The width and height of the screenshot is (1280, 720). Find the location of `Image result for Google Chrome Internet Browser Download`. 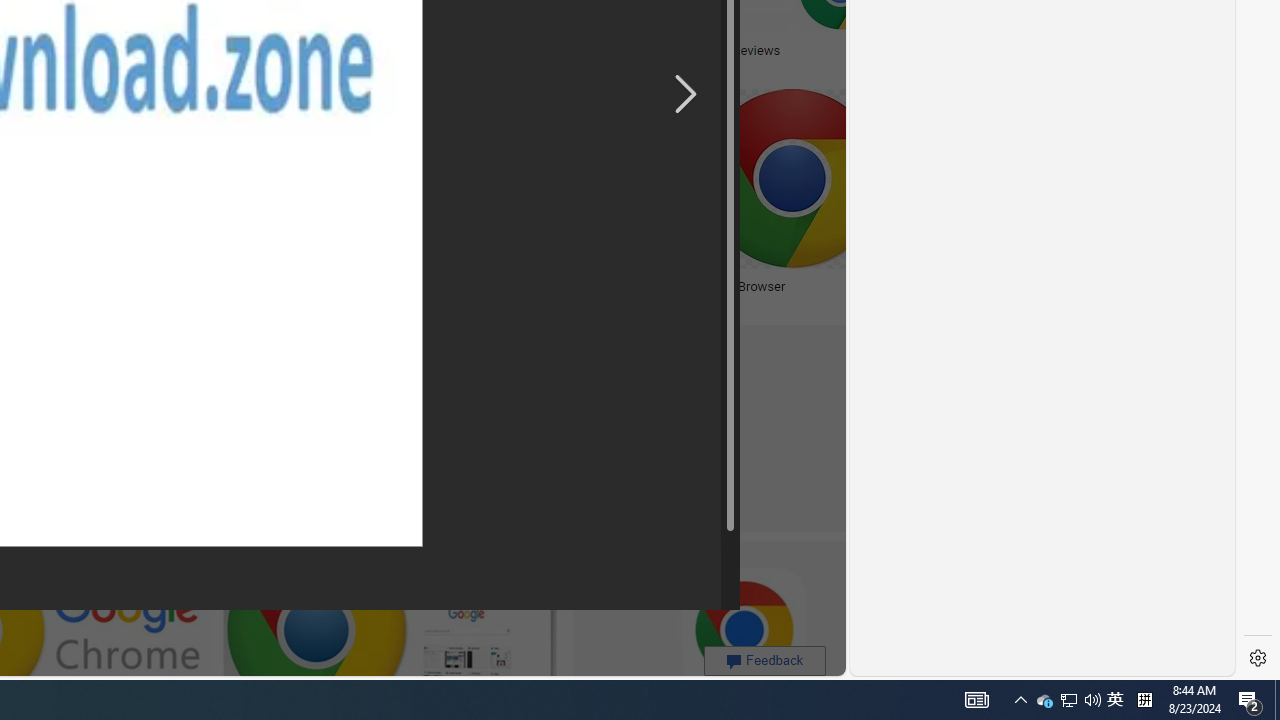

Image result for Google Chrome Internet Browser Download is located at coordinates (792, 179).